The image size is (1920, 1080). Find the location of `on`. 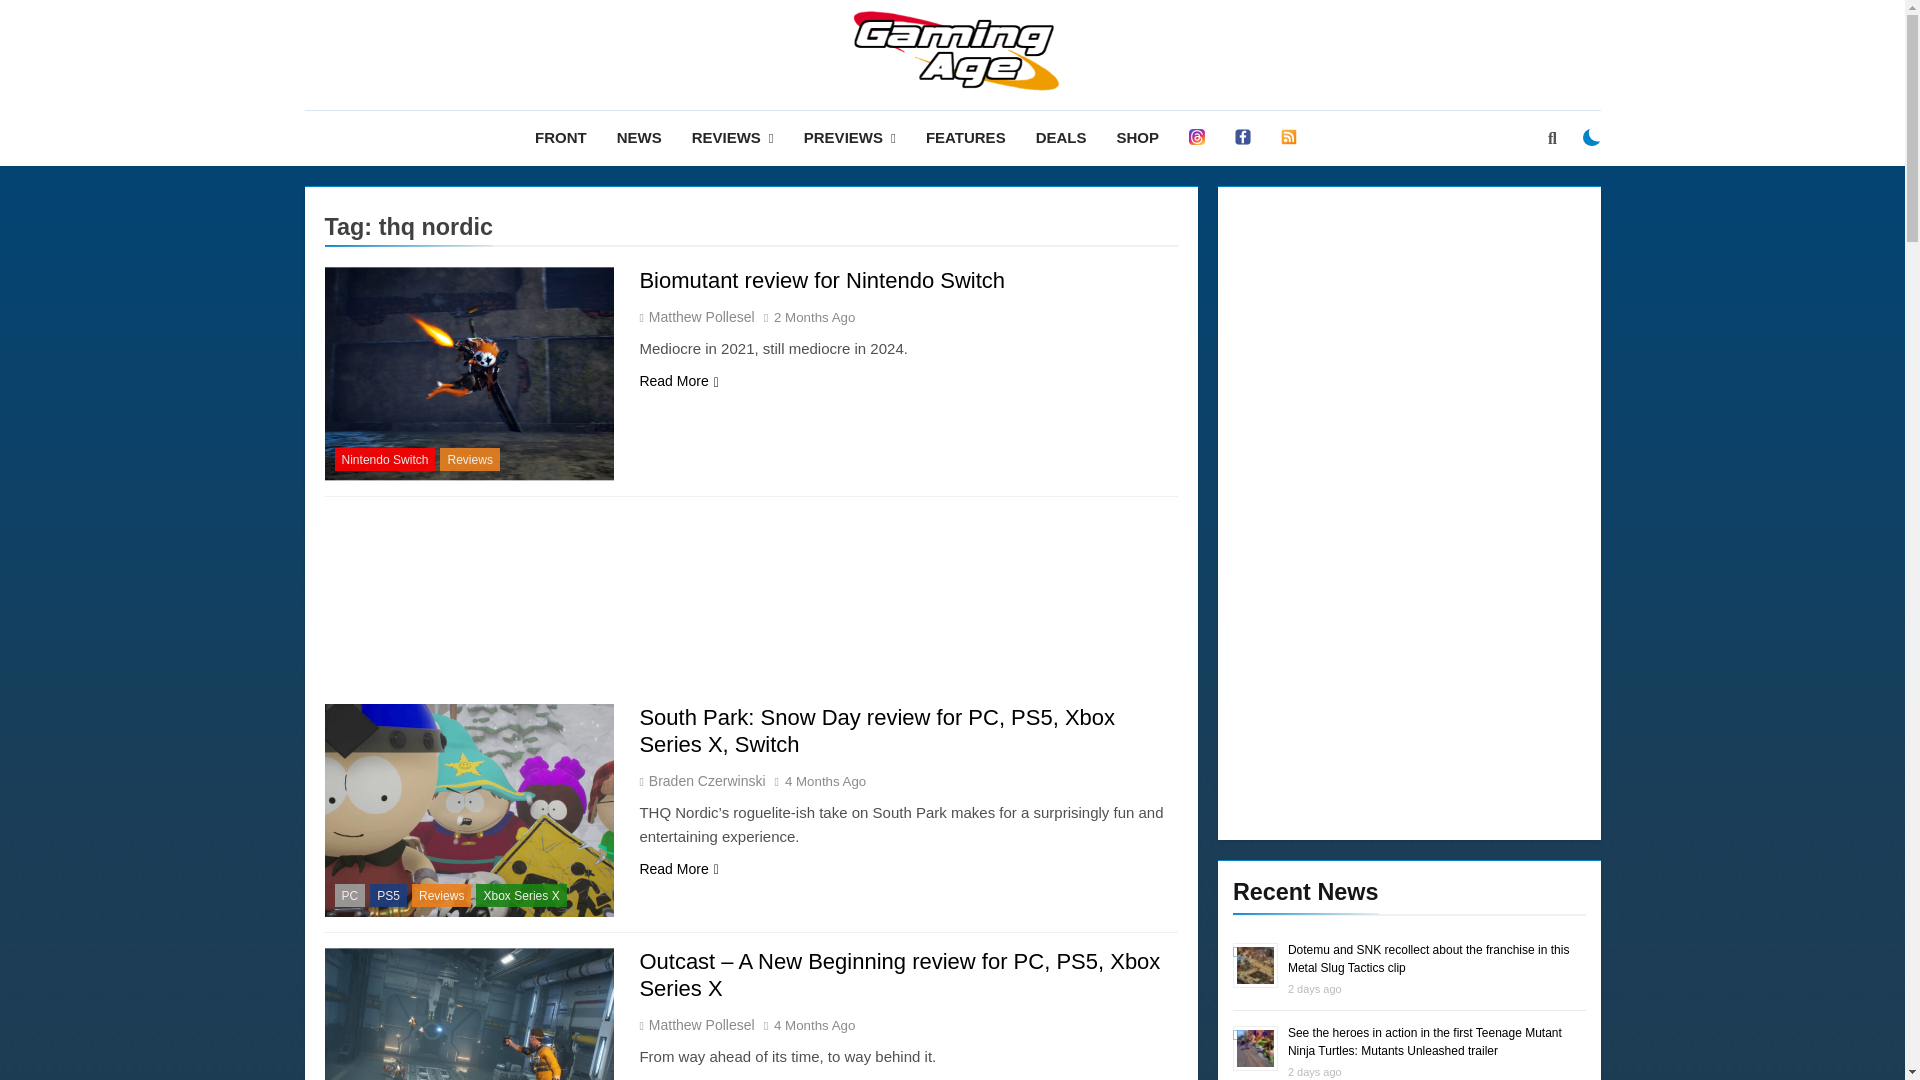

on is located at coordinates (1592, 137).